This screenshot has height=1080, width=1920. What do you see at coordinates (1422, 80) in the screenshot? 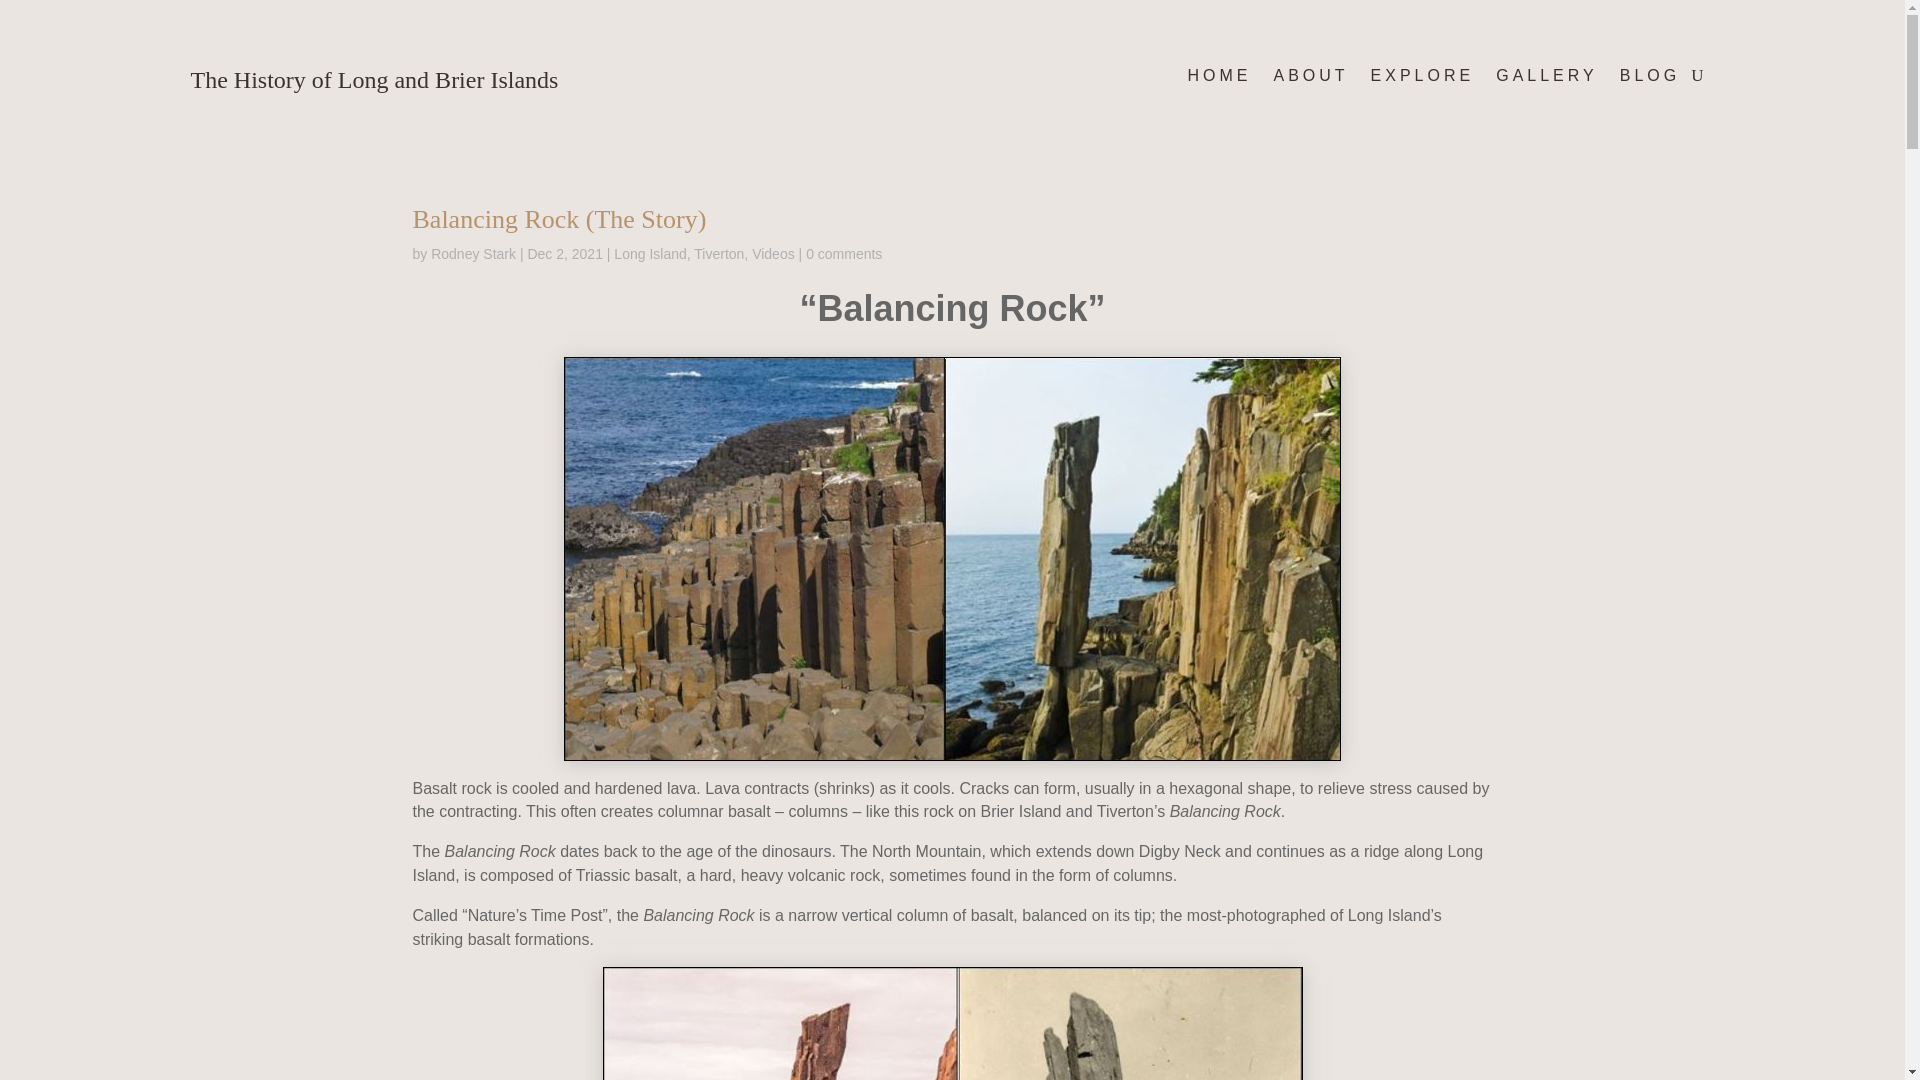
I see `EXPLORE` at bounding box center [1422, 80].